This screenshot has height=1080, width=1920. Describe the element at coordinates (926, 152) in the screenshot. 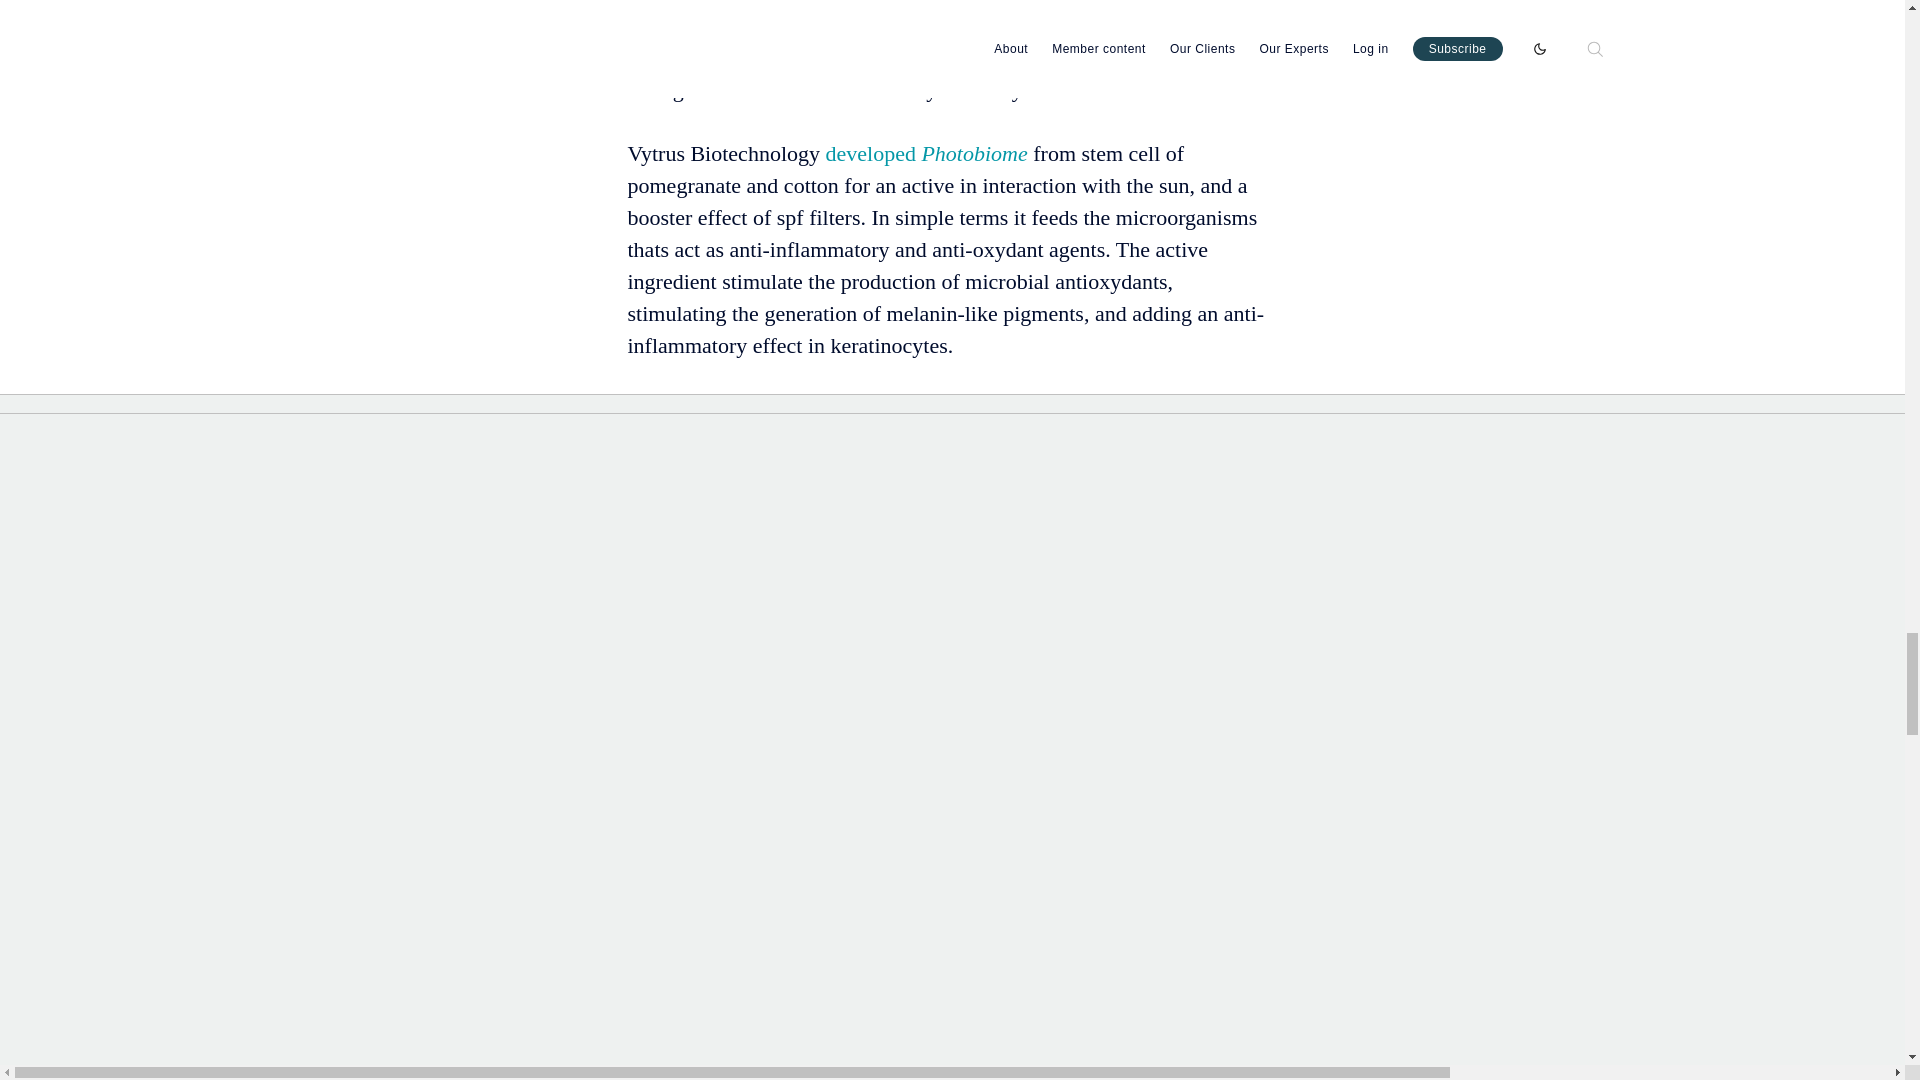

I see `developed Photobiome` at that location.